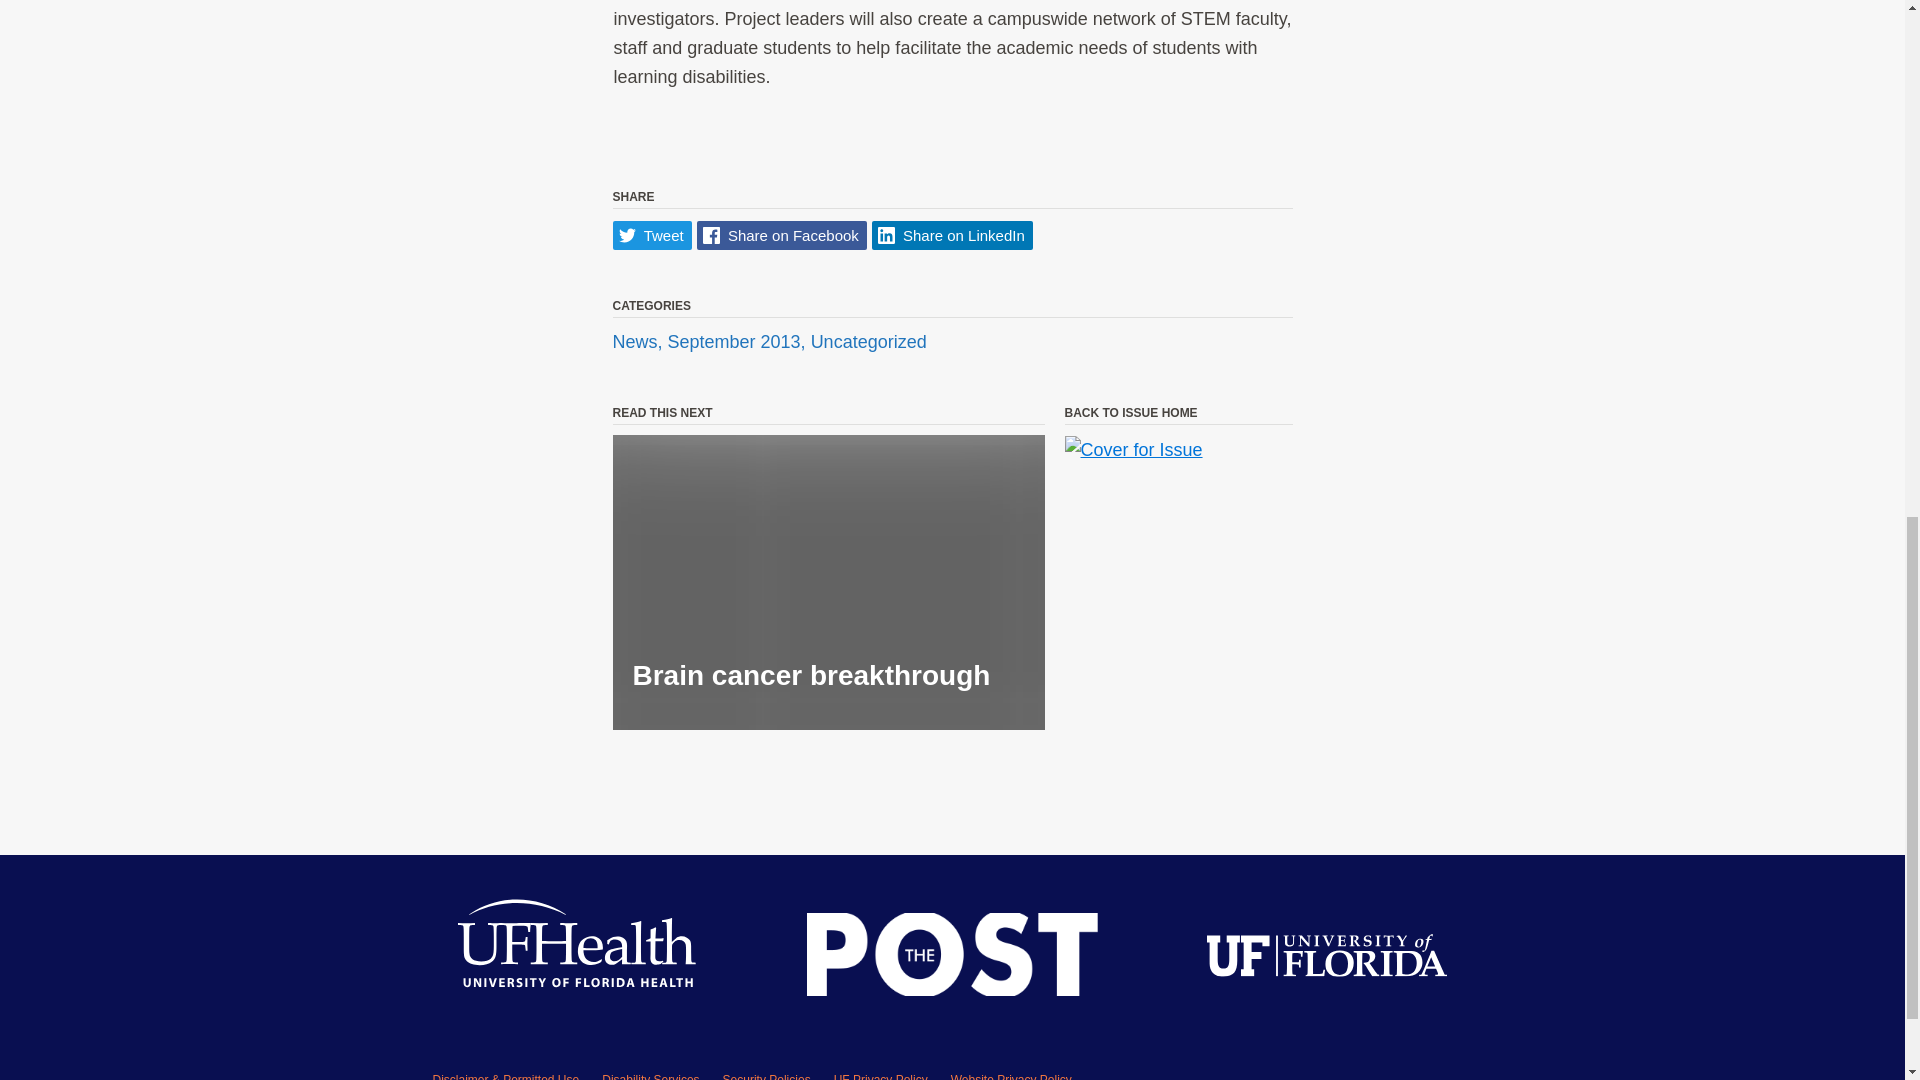 The height and width of the screenshot is (1080, 1920). What do you see at coordinates (650, 1076) in the screenshot?
I see `Disability Services` at bounding box center [650, 1076].